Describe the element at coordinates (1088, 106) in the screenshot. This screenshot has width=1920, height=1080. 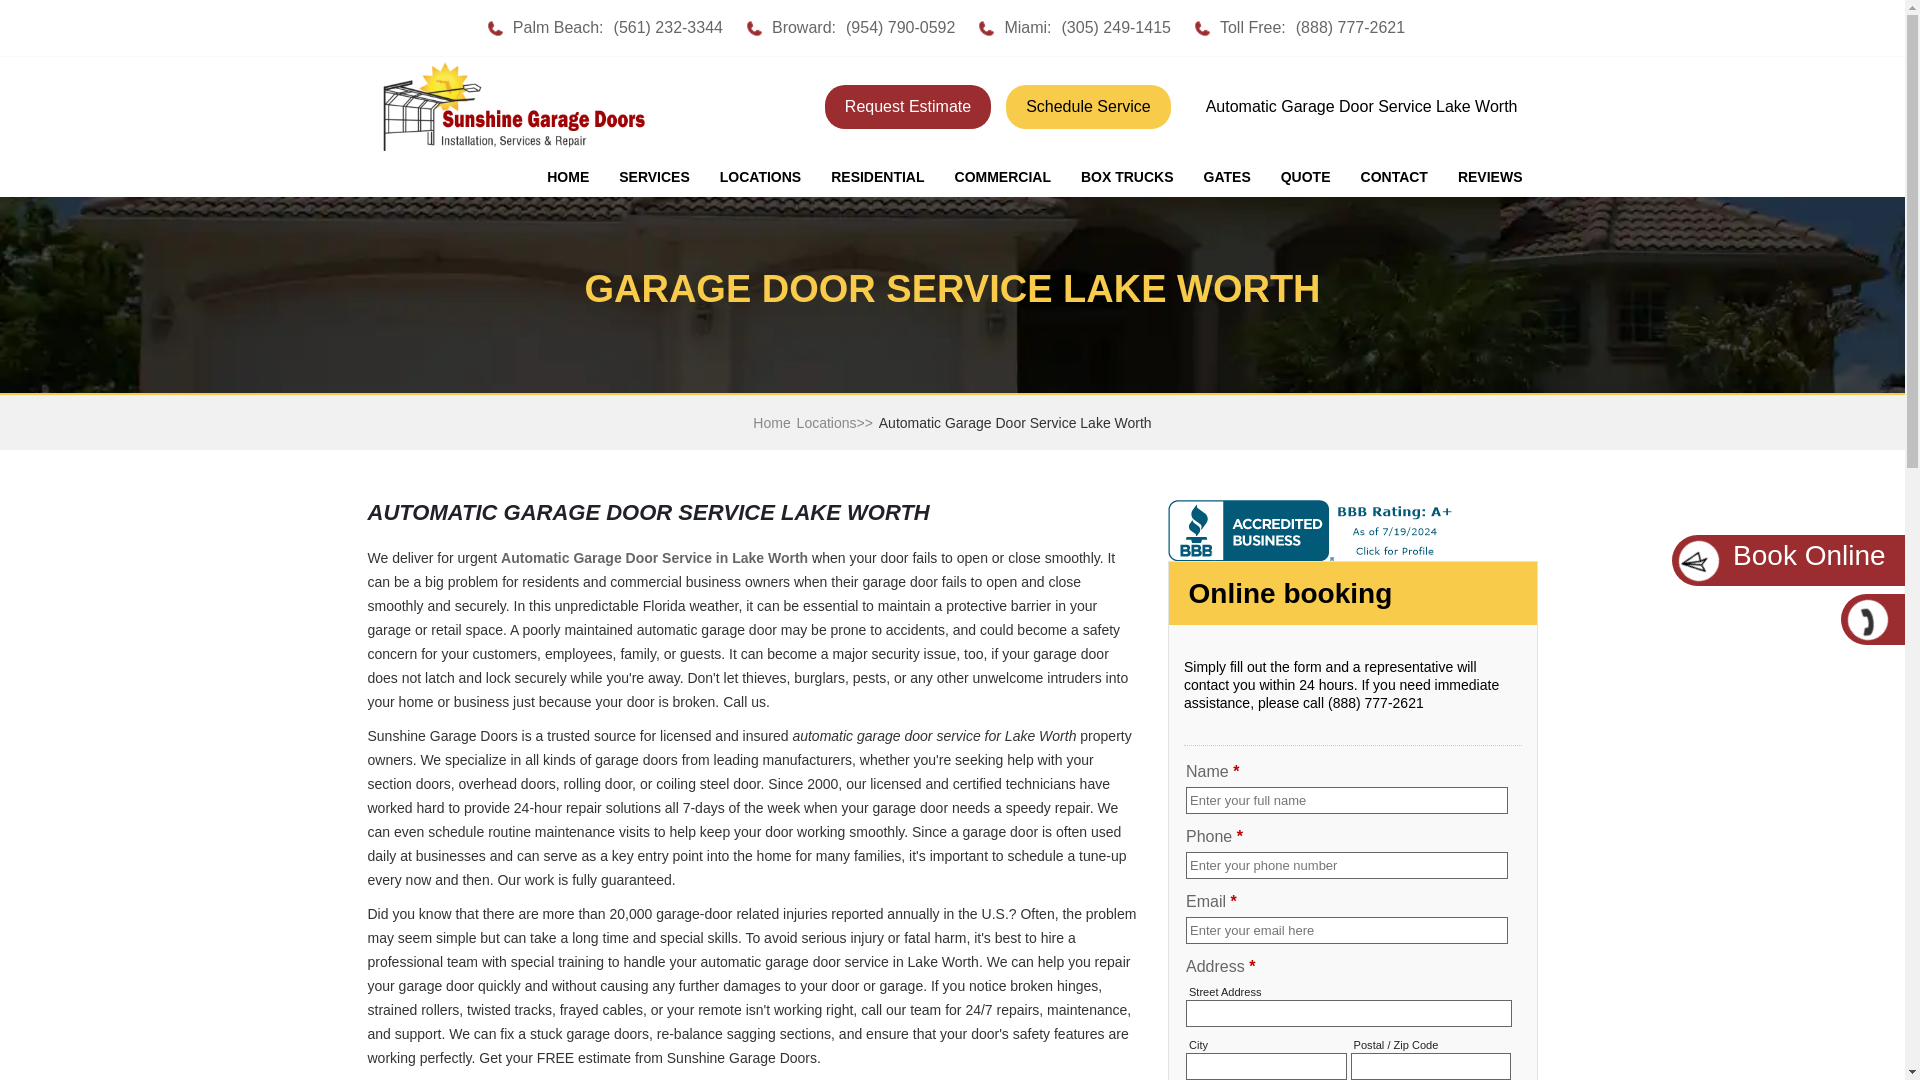
I see `Schedule Service` at that location.